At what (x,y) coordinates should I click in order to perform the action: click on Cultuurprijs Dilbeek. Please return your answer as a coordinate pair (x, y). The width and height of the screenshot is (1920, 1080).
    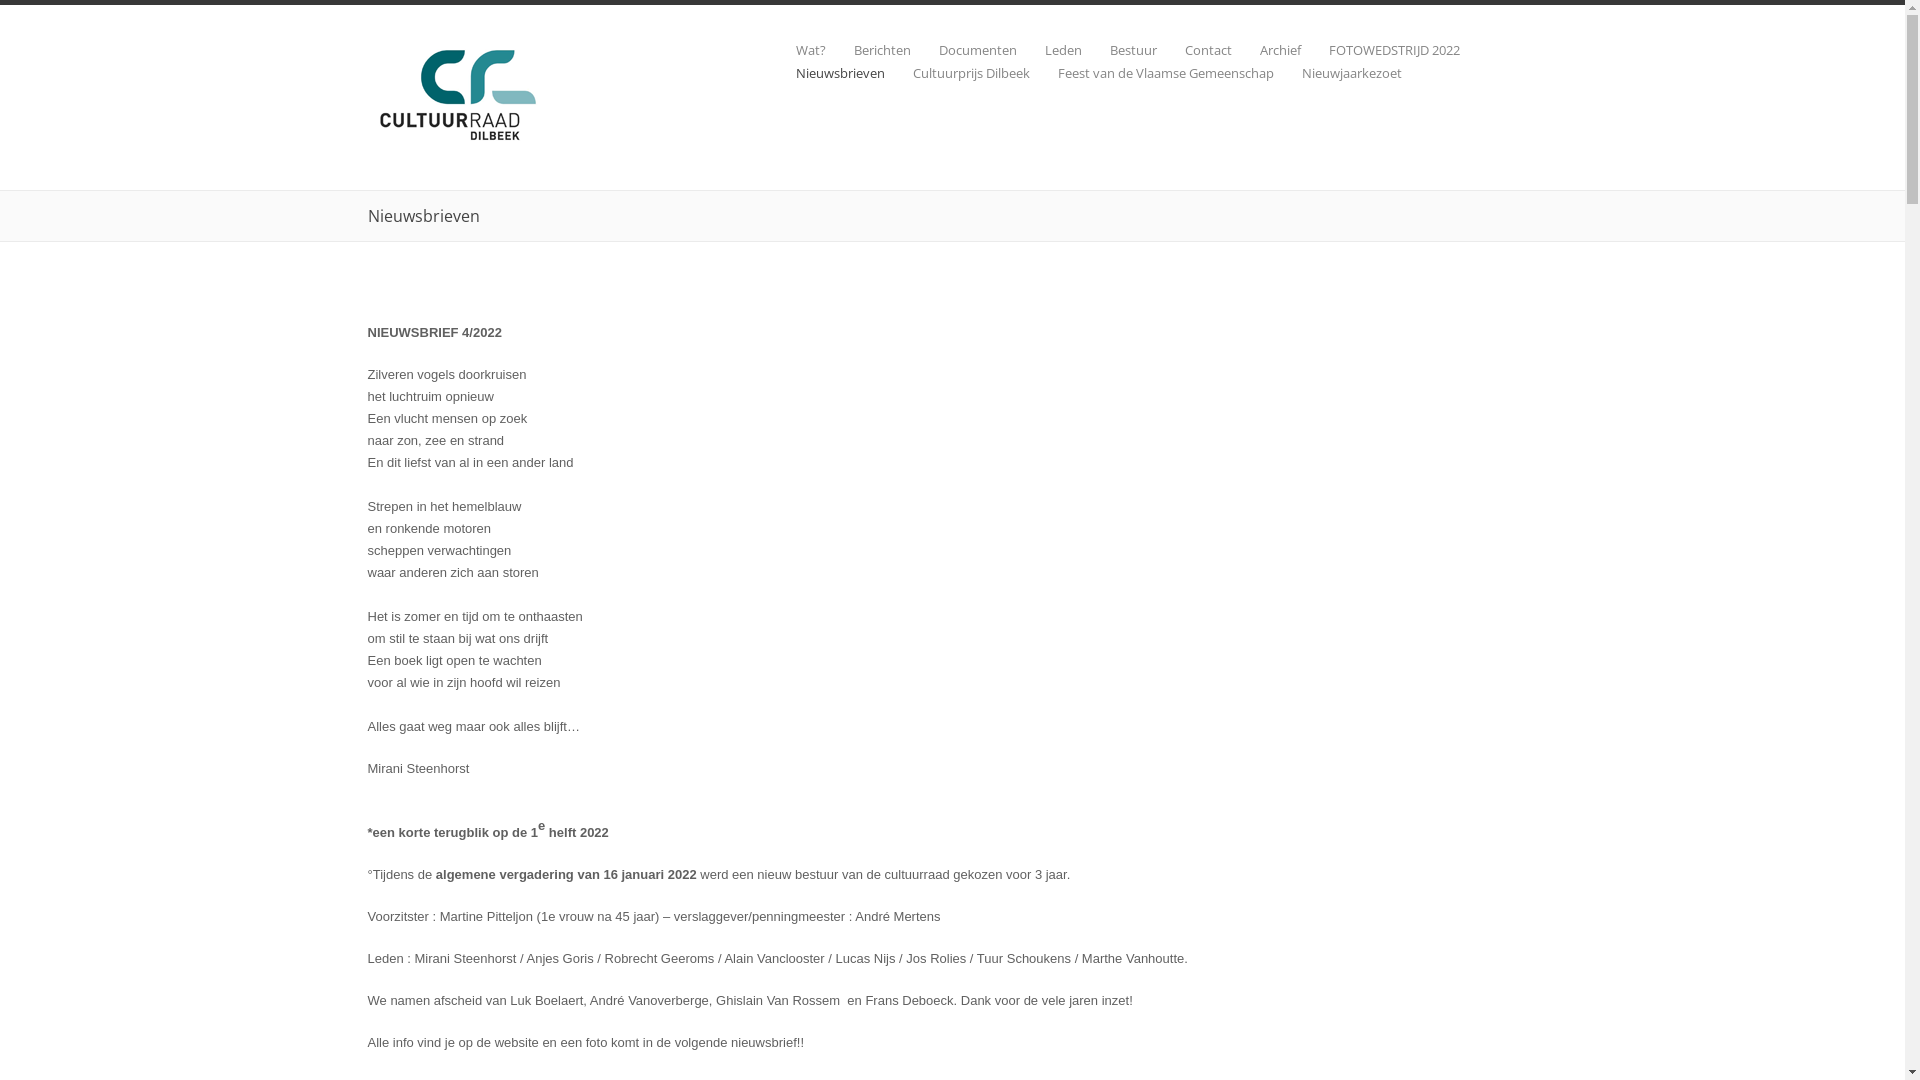
    Looking at the image, I should click on (956, 74).